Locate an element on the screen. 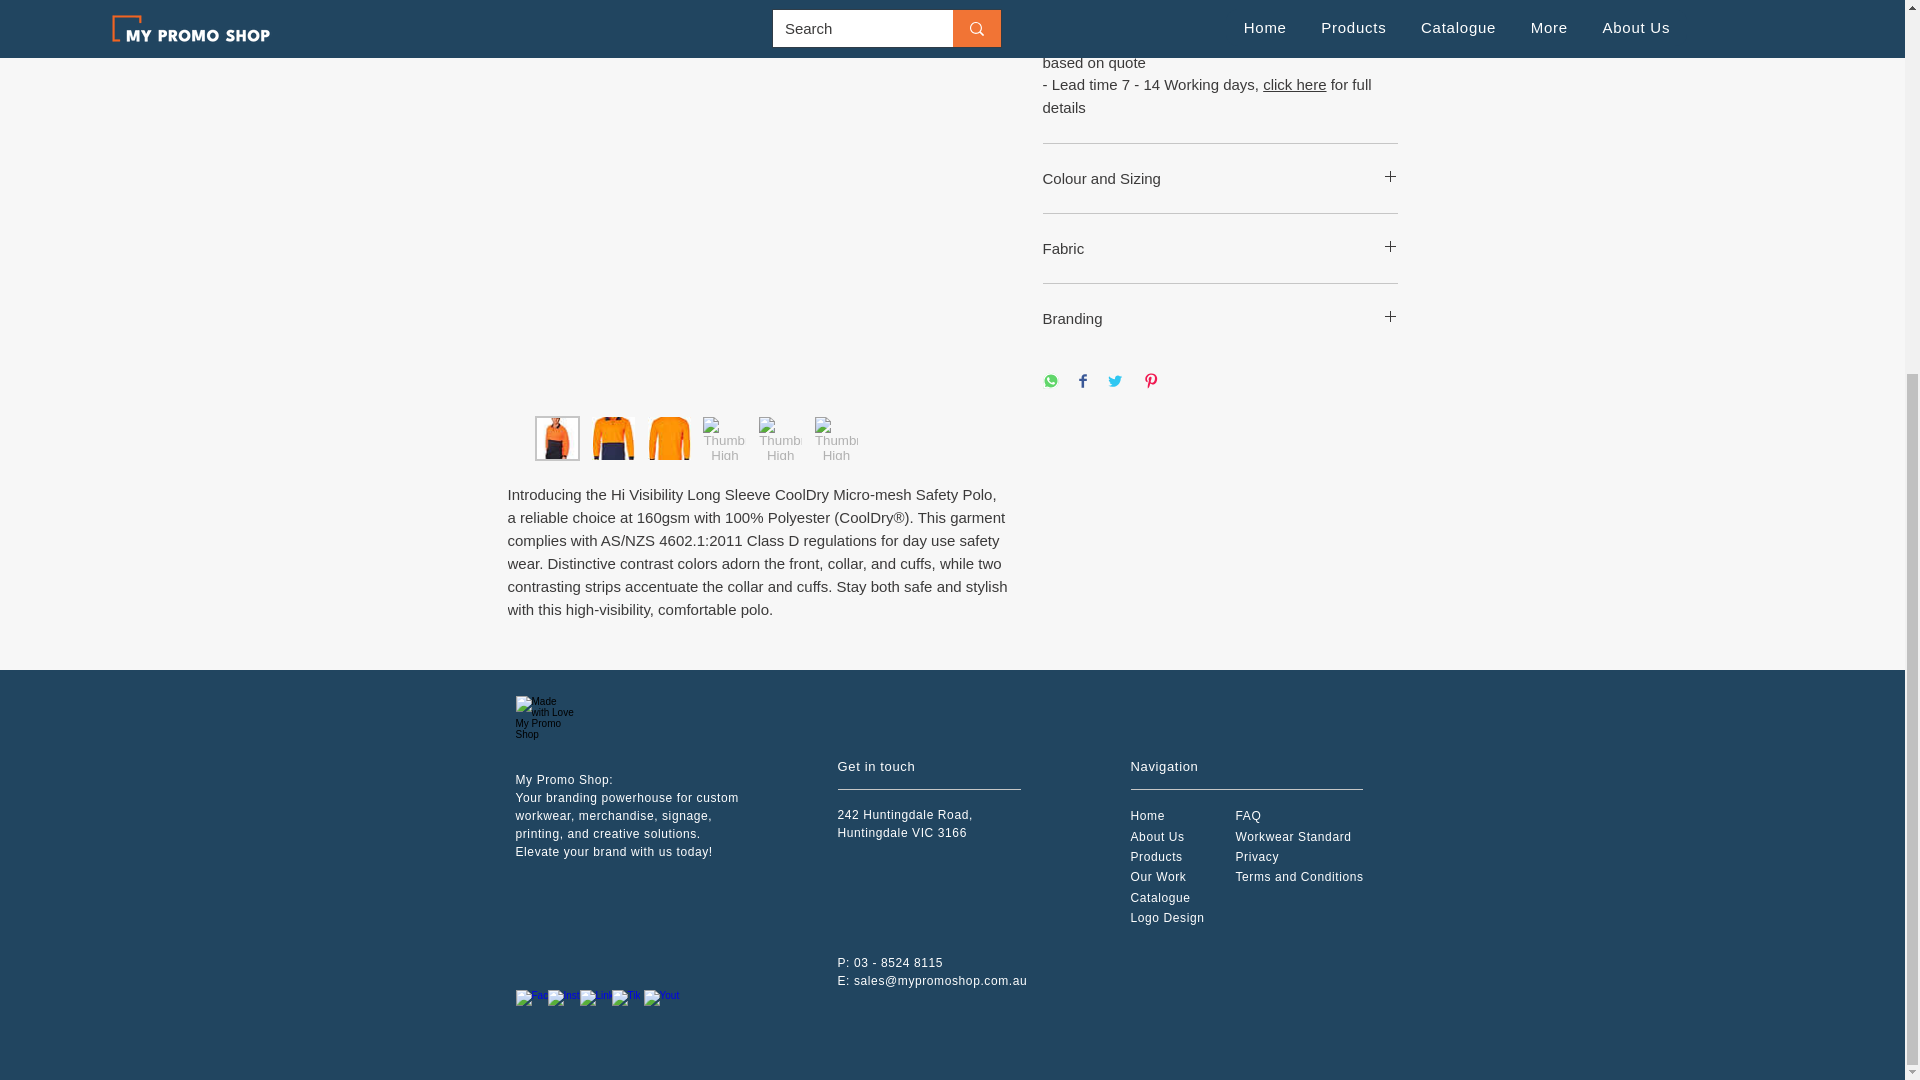 This screenshot has width=1920, height=1080. 242 Huntingdale Road,  Huntingdale VIC 3166 is located at coordinates (907, 824).